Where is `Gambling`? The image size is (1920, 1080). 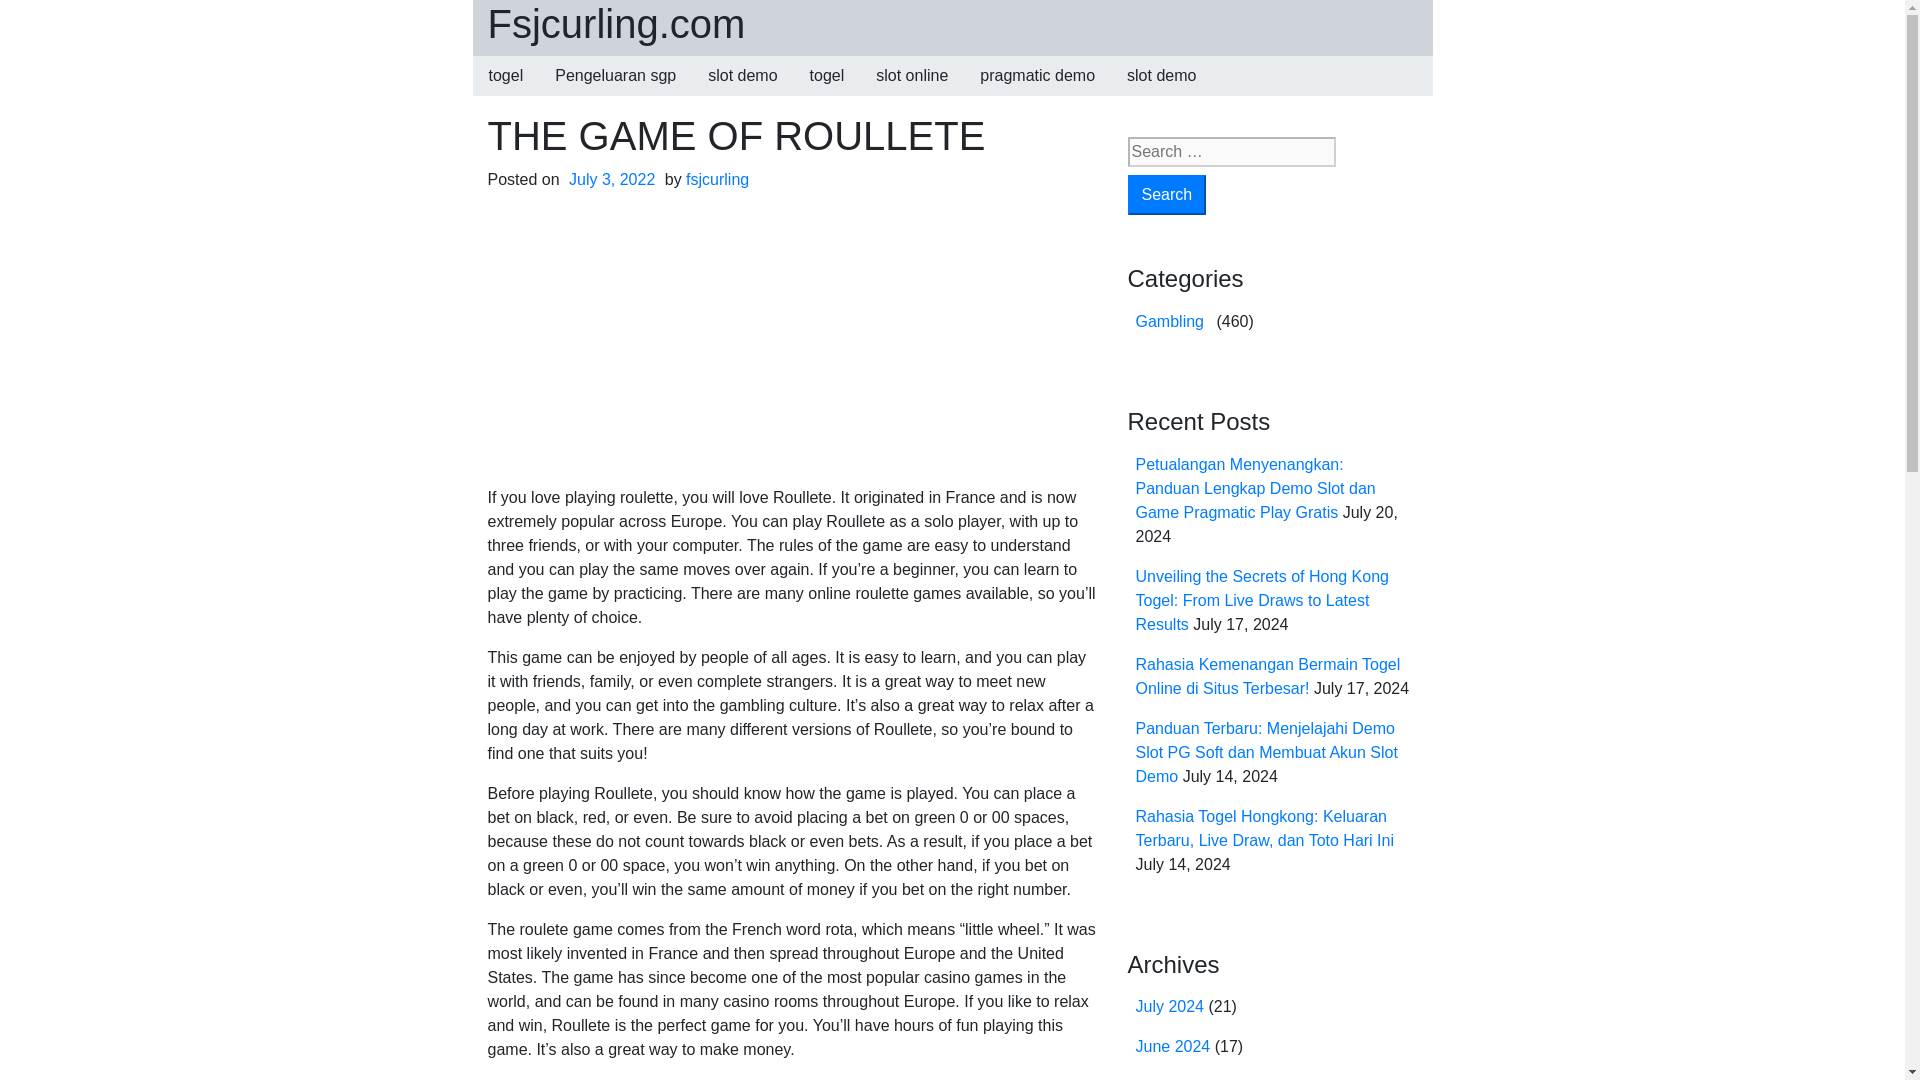 Gambling is located at coordinates (1170, 321).